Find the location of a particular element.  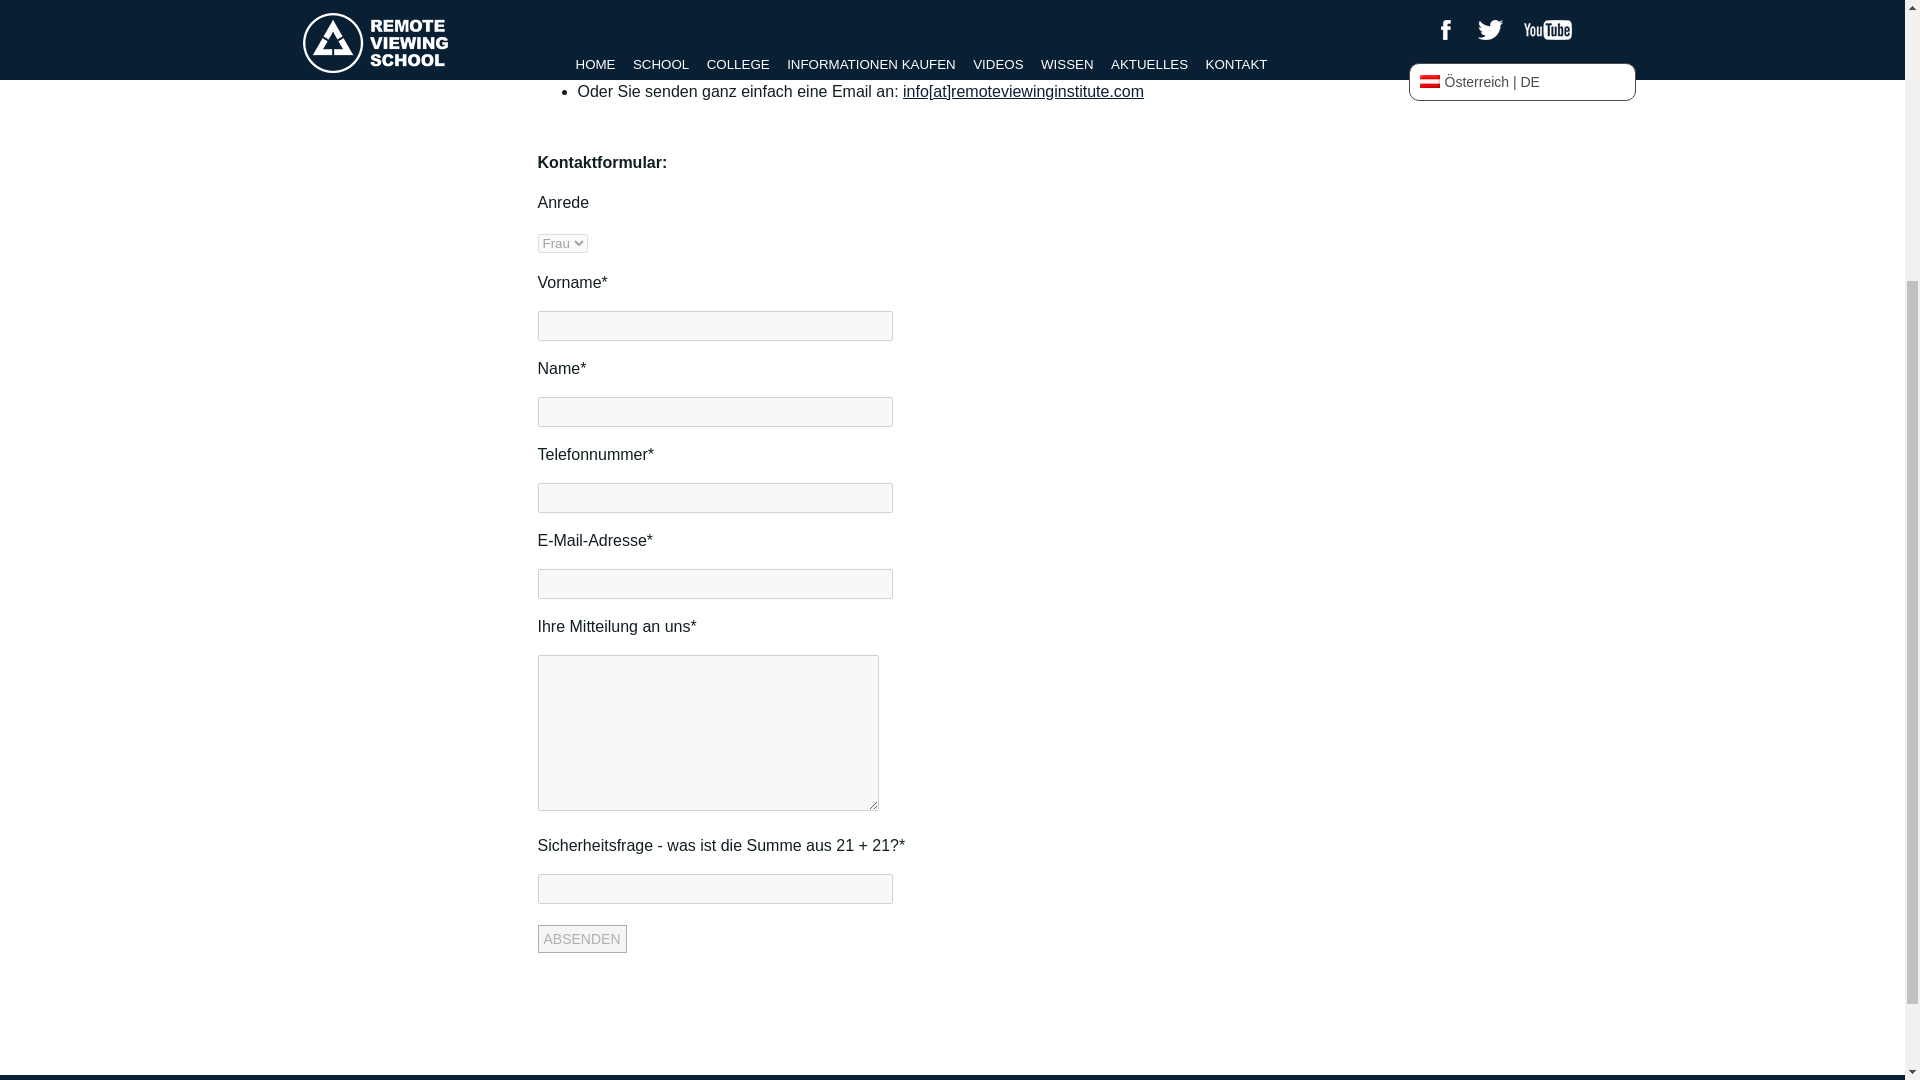

Absenden is located at coordinates (582, 938).